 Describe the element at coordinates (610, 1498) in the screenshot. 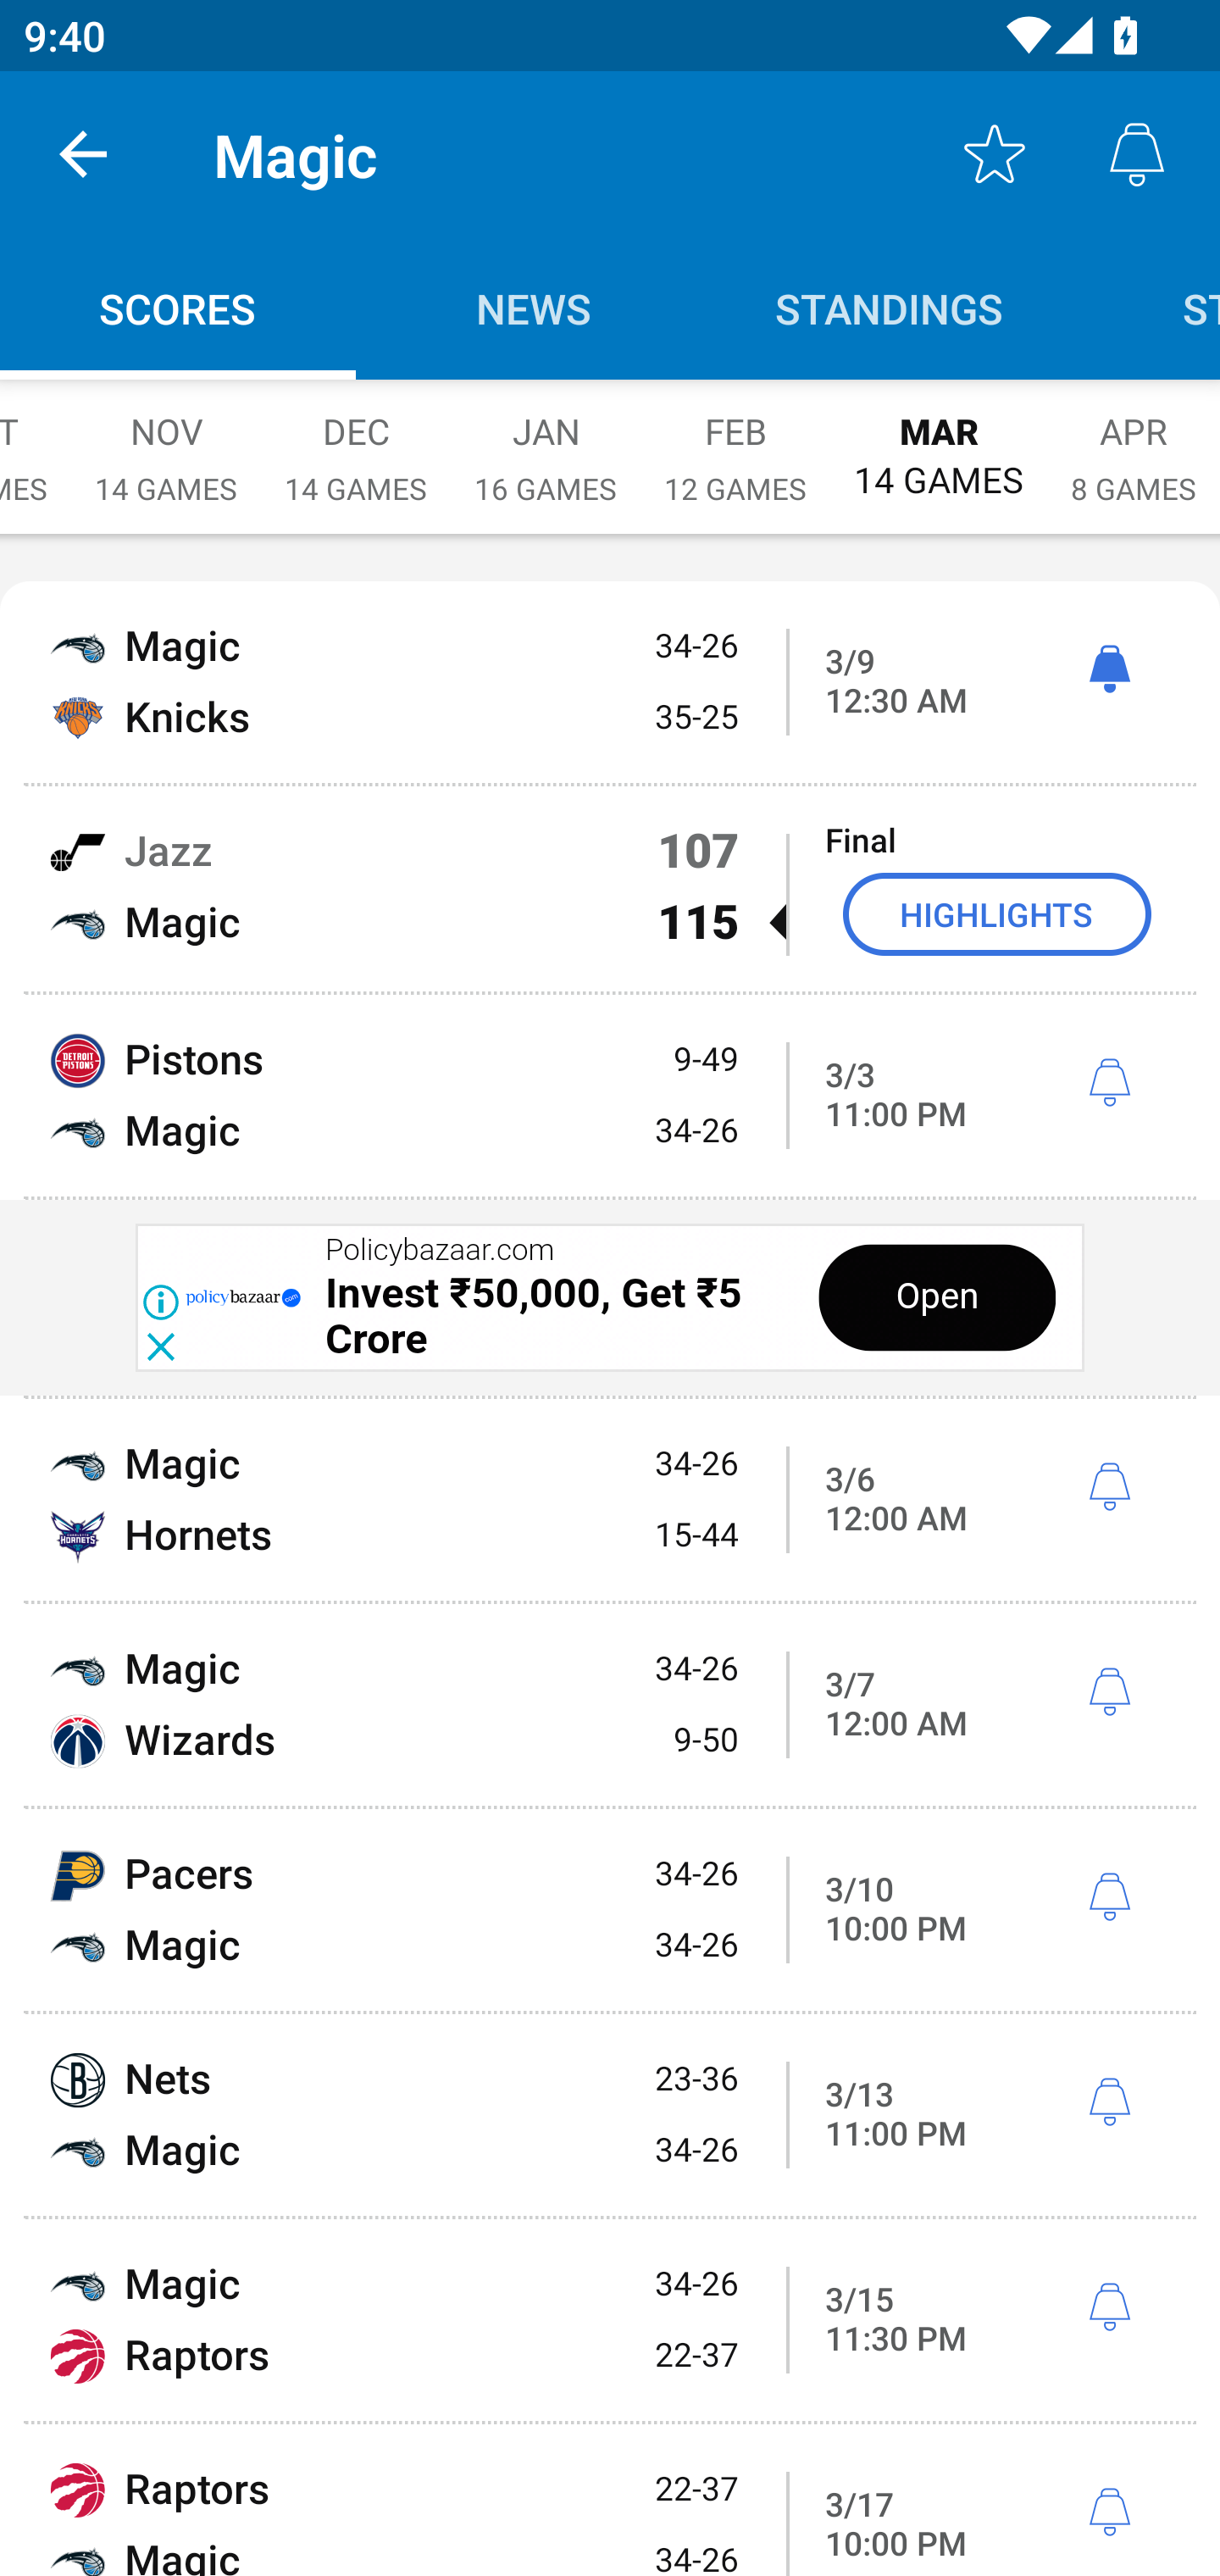

I see `Magic 34-26 Hornets 15-44 3/6 12:00 AM í` at that location.